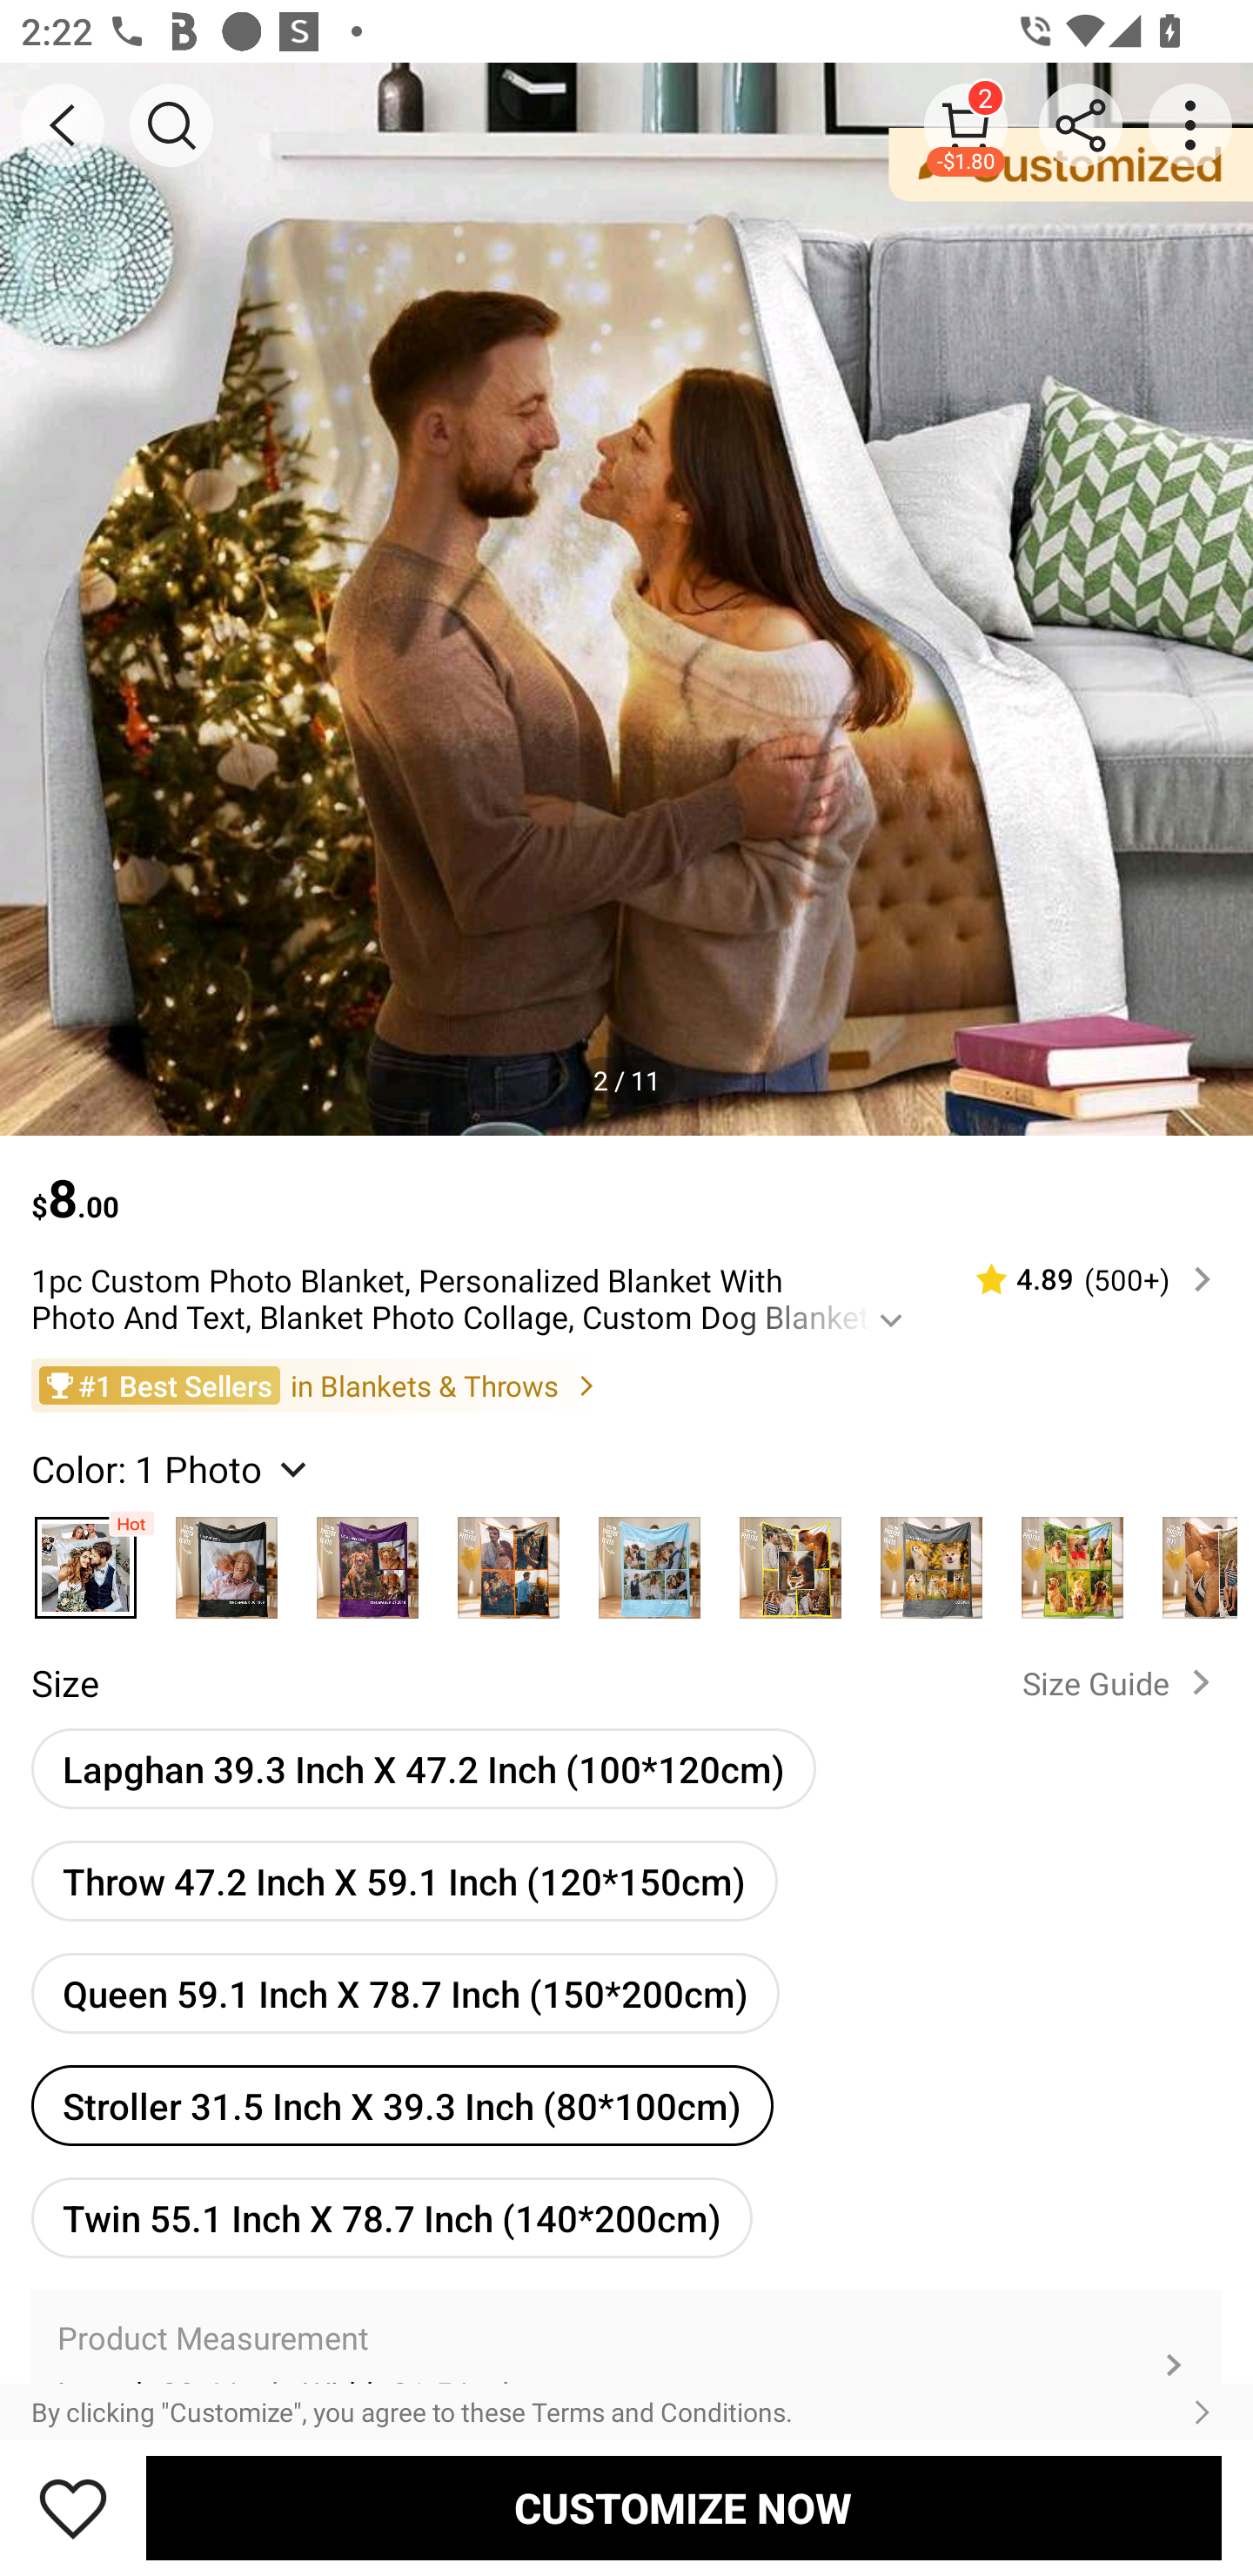  I want to click on 4.89 (500‎+), so click(1081, 1279).